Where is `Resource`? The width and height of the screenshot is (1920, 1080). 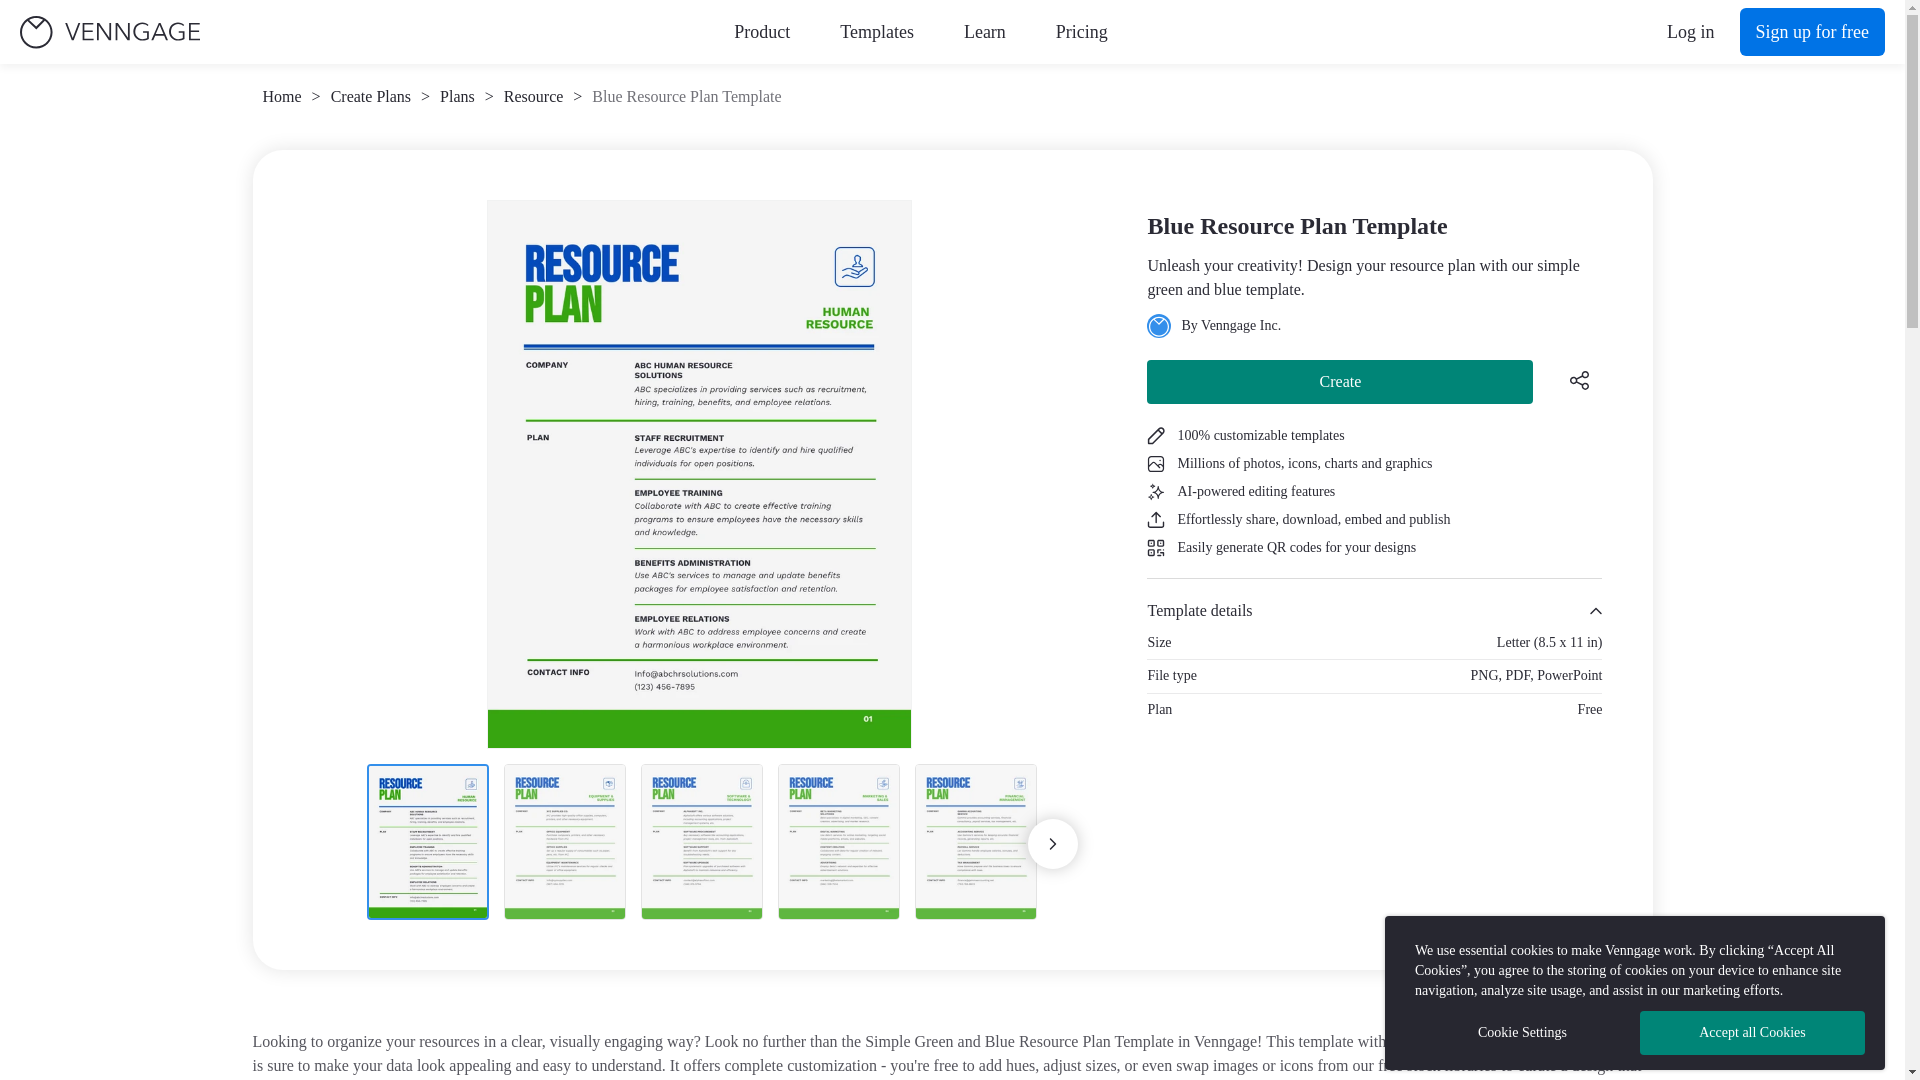
Resource is located at coordinates (534, 97).